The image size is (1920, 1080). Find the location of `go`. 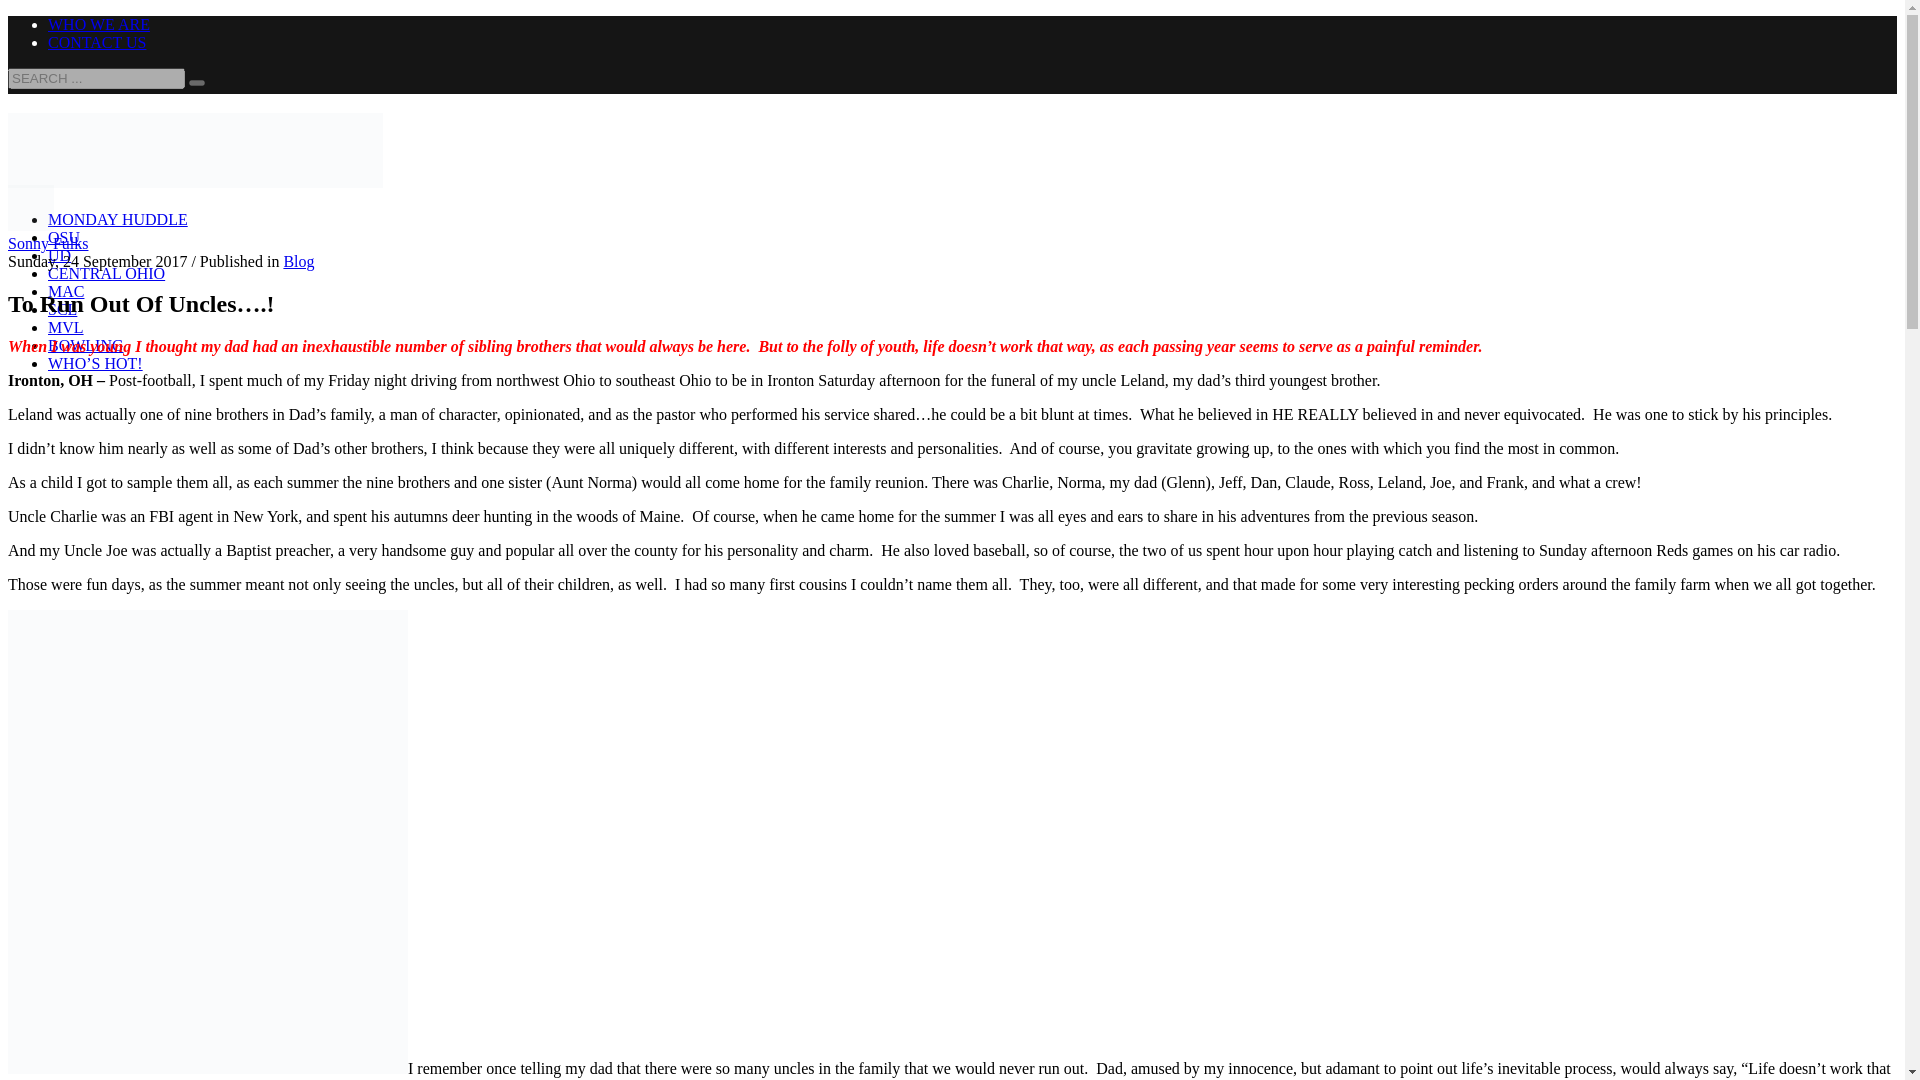

go is located at coordinates (196, 82).